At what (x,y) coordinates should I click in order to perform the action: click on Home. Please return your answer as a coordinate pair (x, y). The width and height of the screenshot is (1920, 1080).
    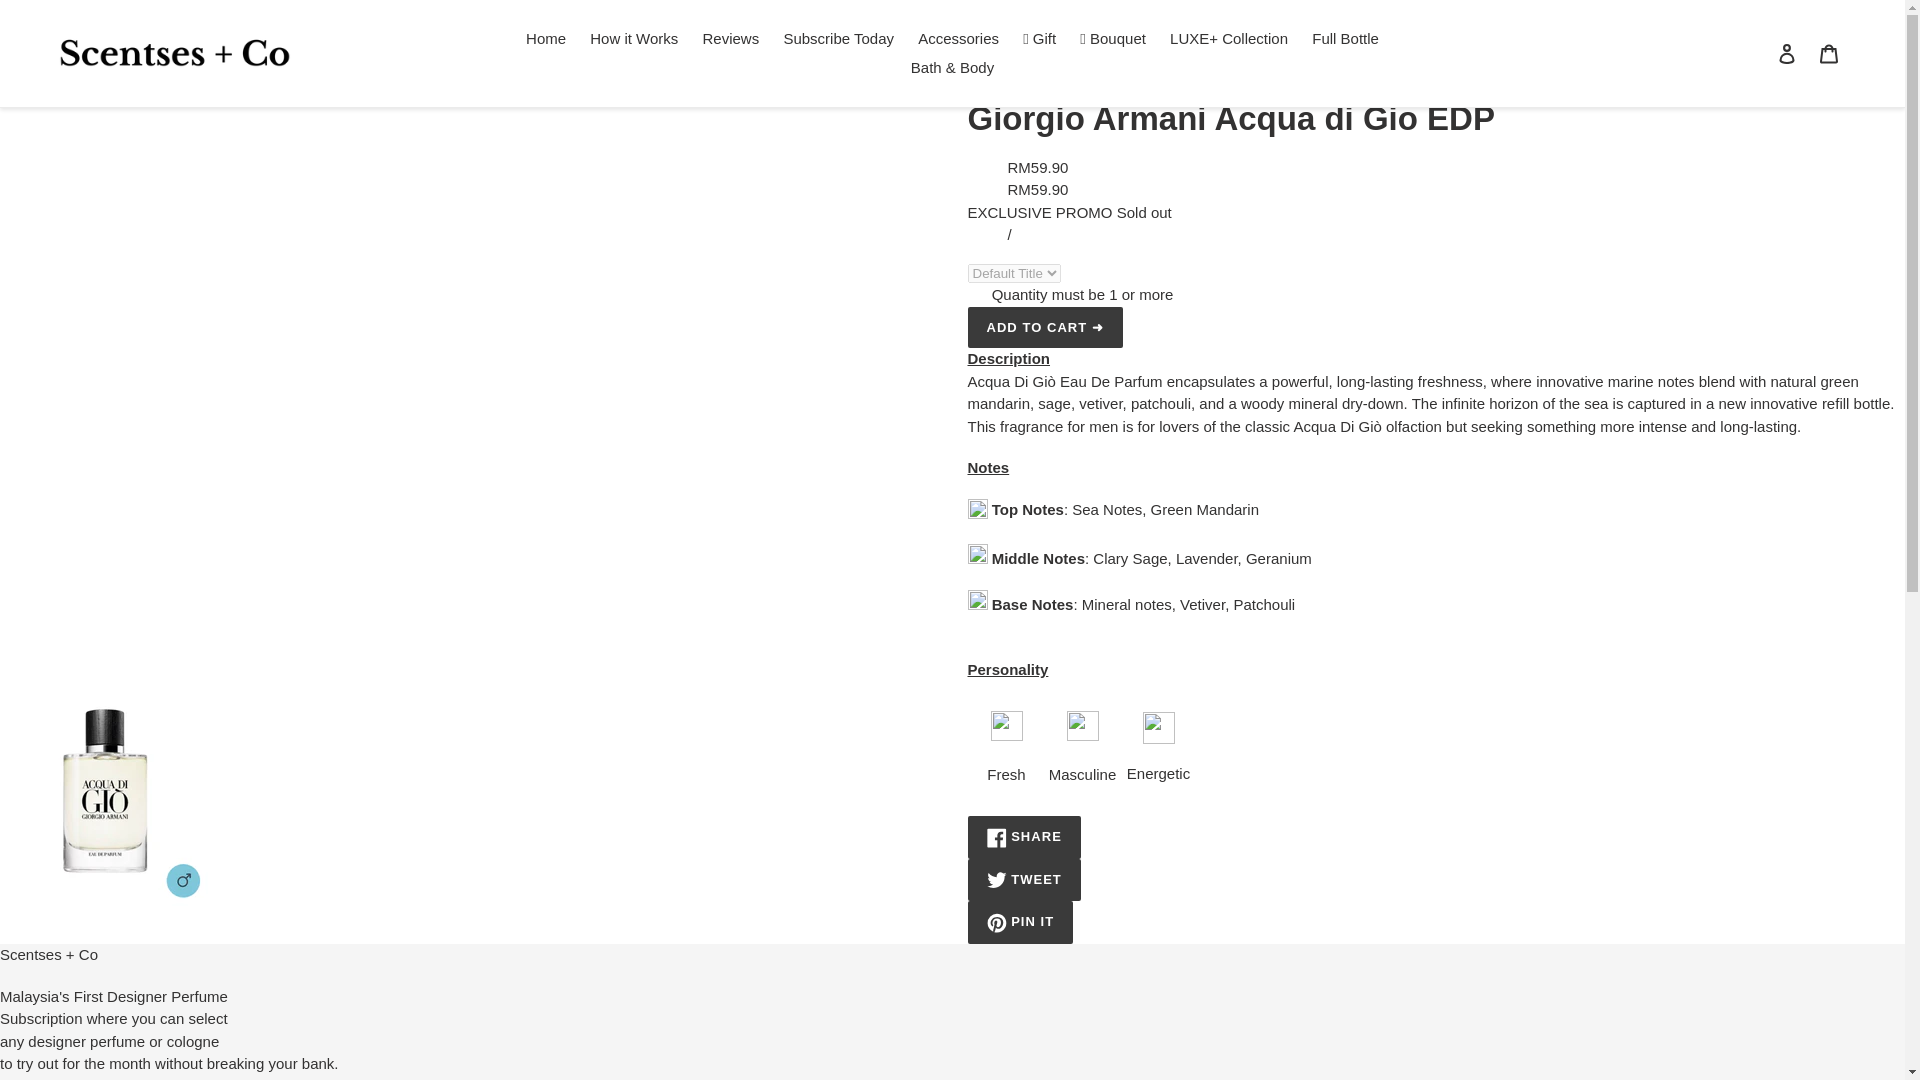
    Looking at the image, I should click on (546, 39).